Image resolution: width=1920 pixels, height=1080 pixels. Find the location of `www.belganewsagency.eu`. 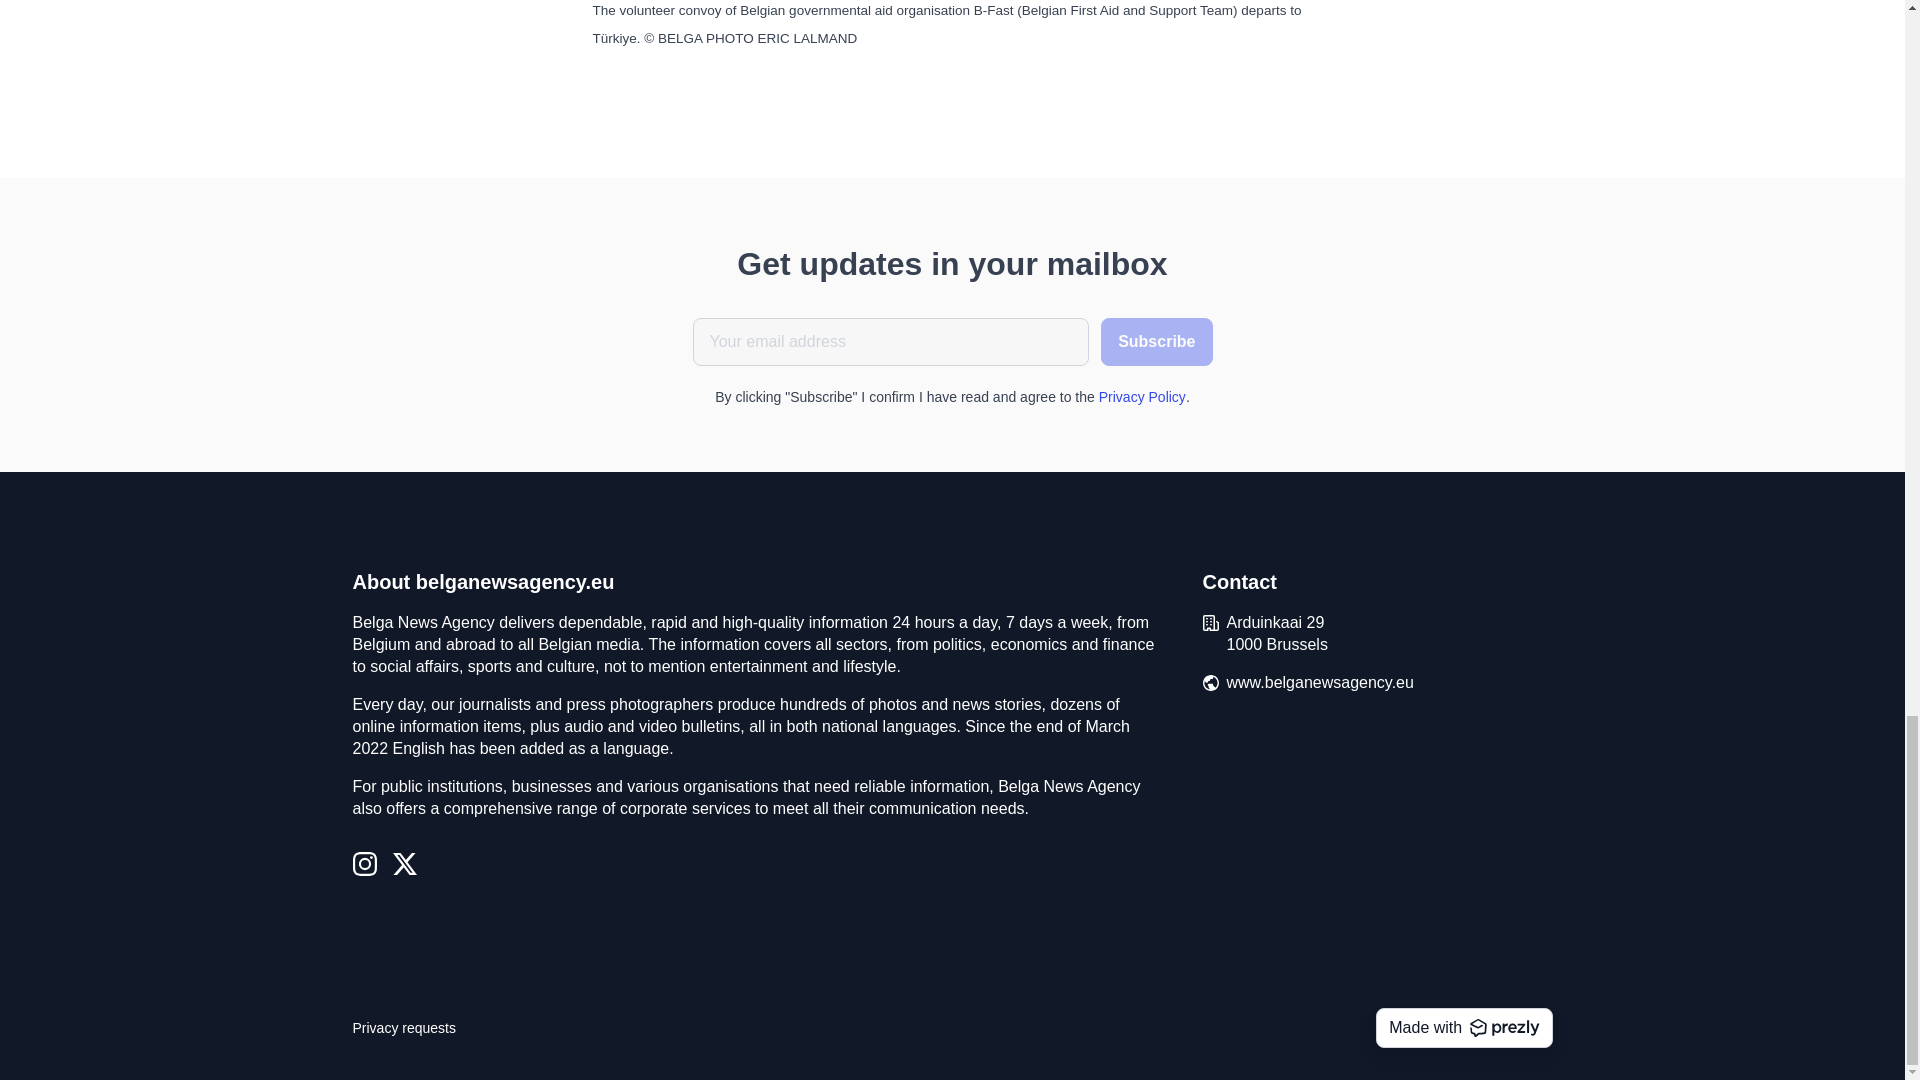

www.belganewsagency.eu is located at coordinates (1320, 682).